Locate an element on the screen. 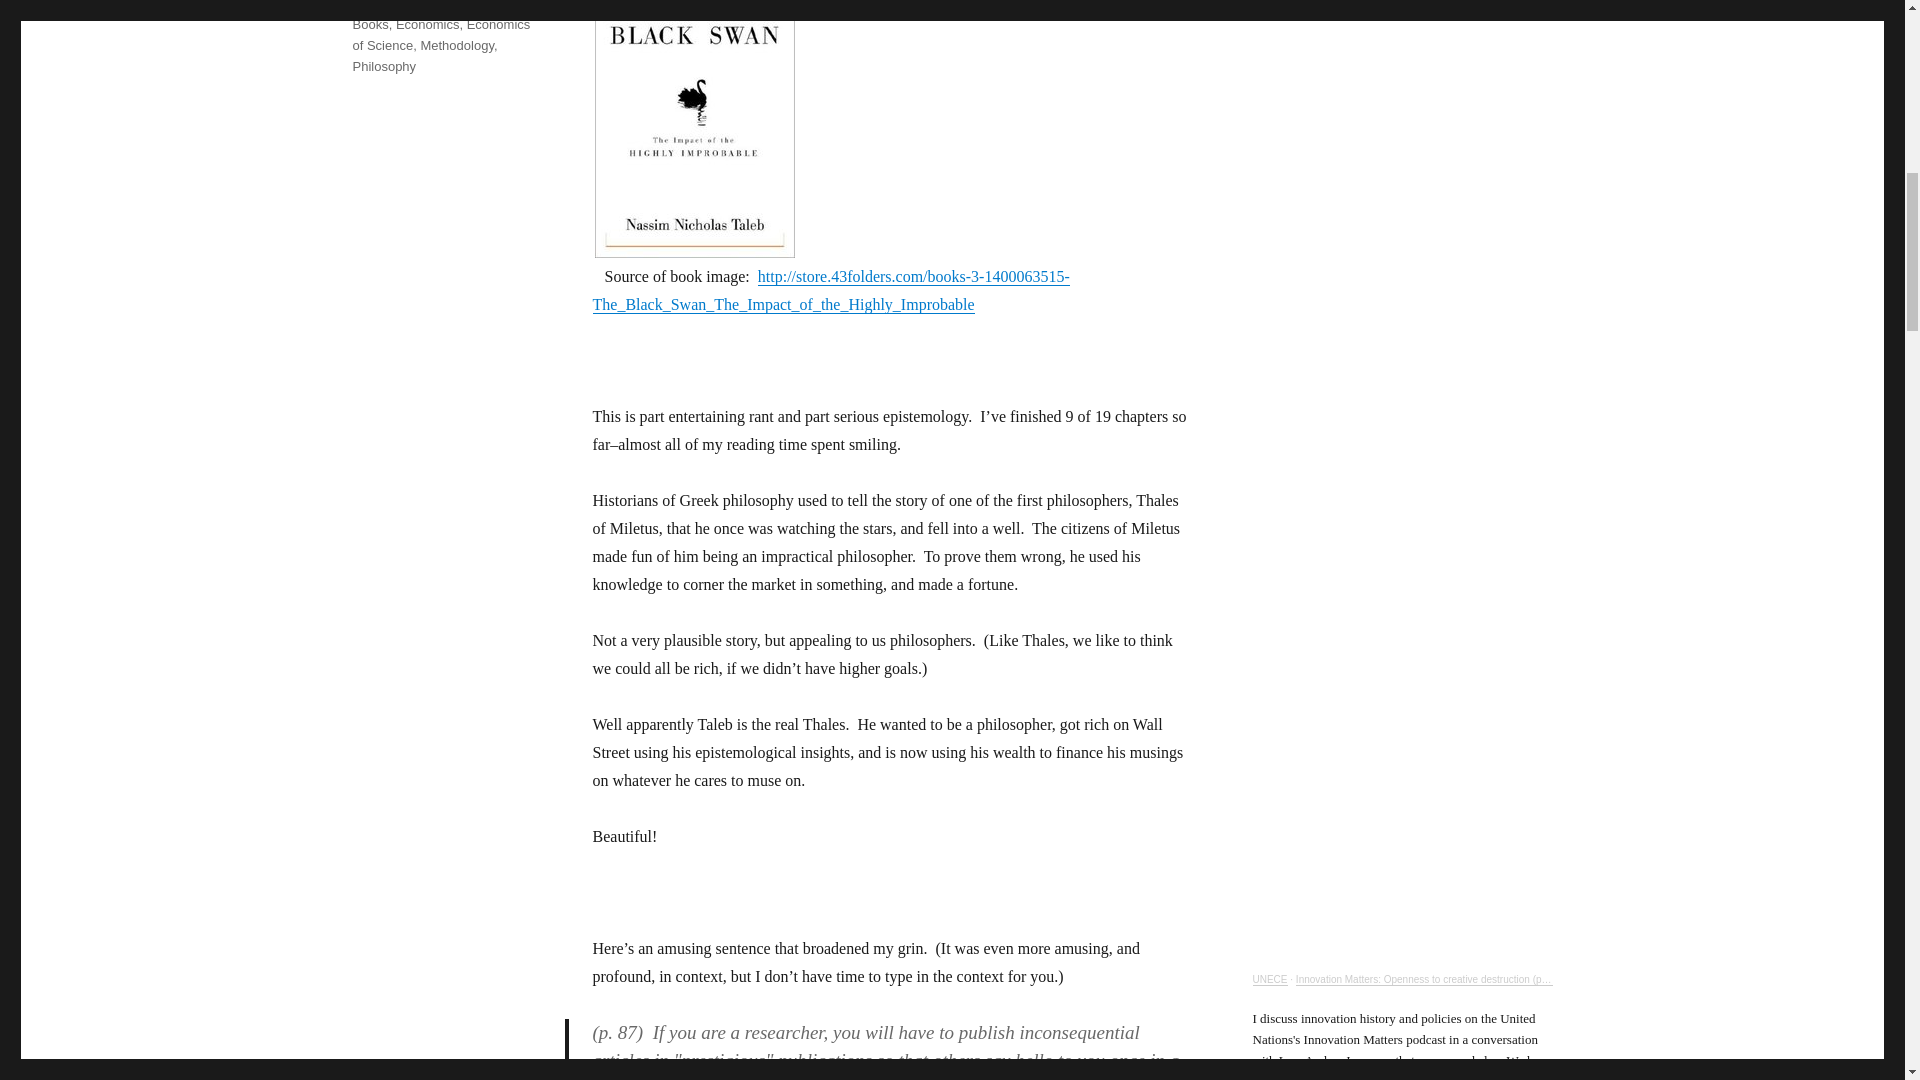  Books is located at coordinates (369, 24).